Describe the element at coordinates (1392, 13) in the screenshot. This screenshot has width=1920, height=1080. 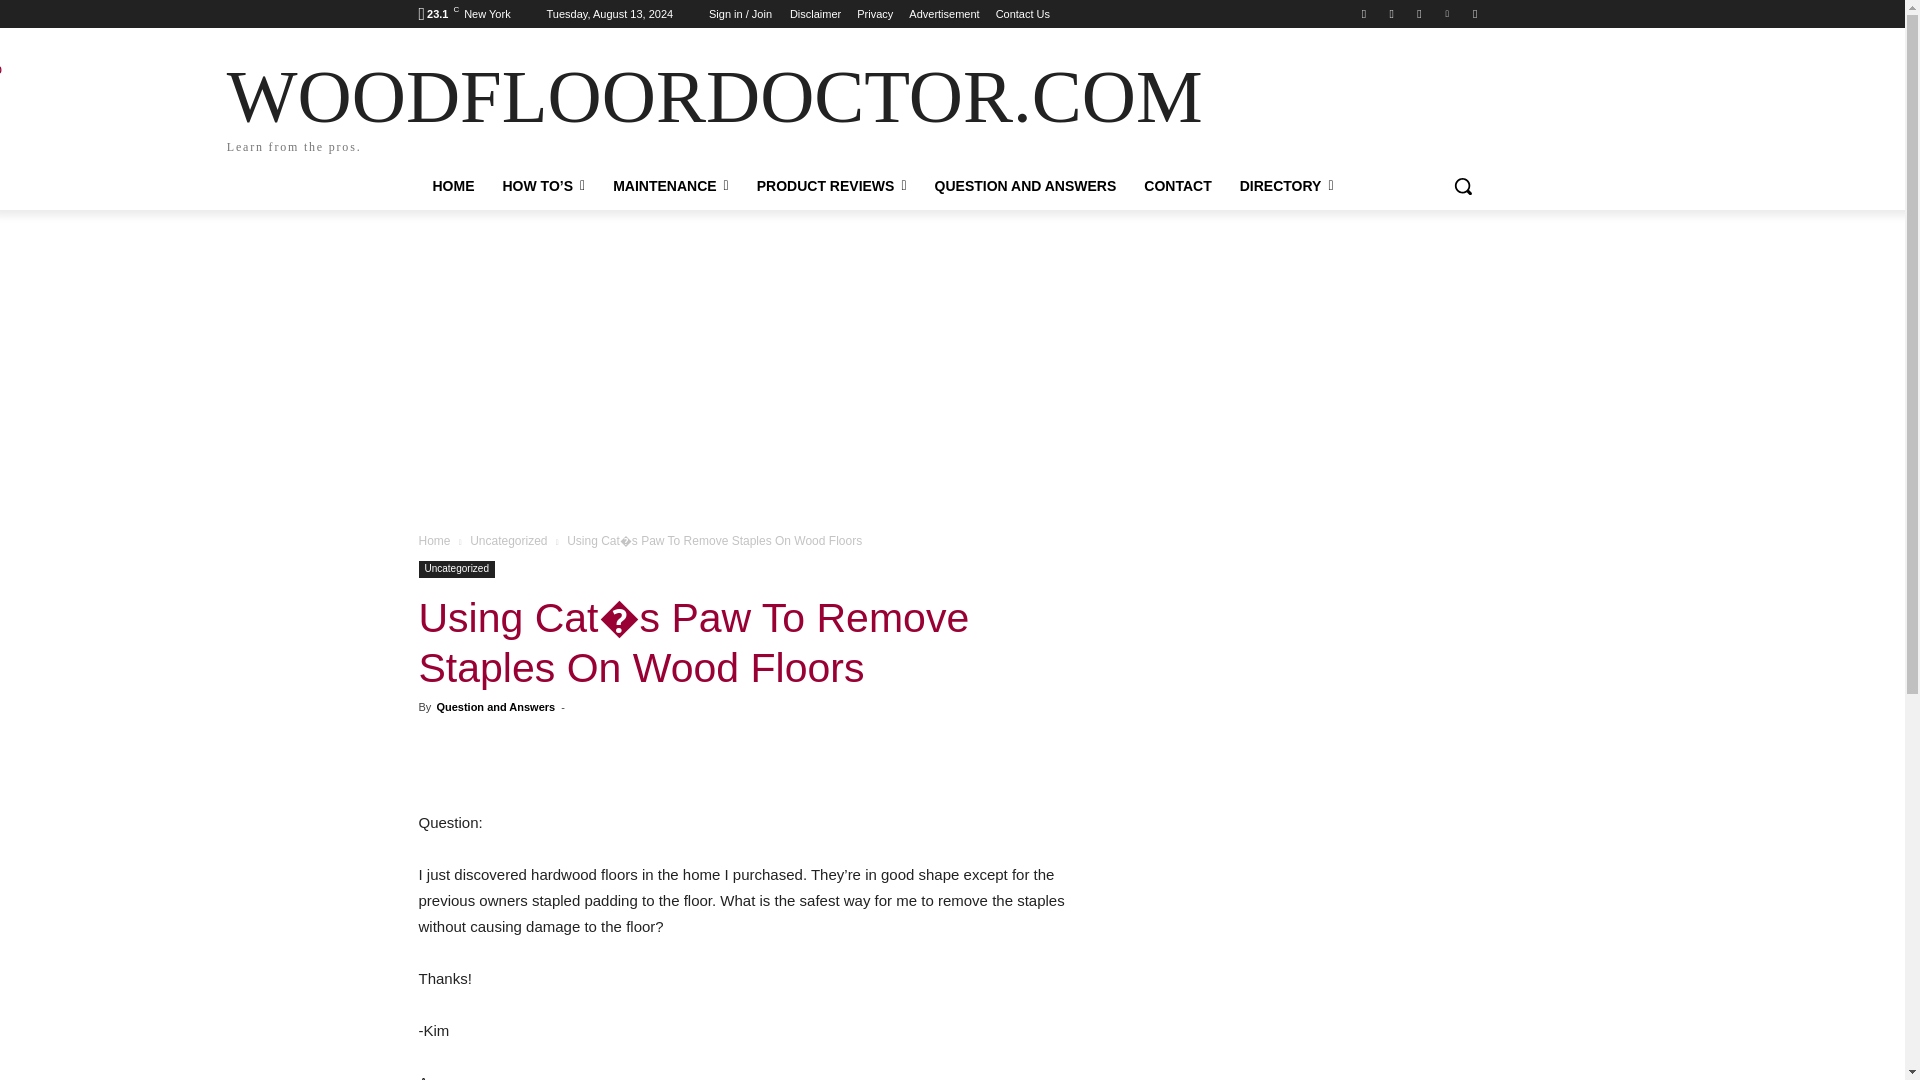
I see `Contact Us` at that location.